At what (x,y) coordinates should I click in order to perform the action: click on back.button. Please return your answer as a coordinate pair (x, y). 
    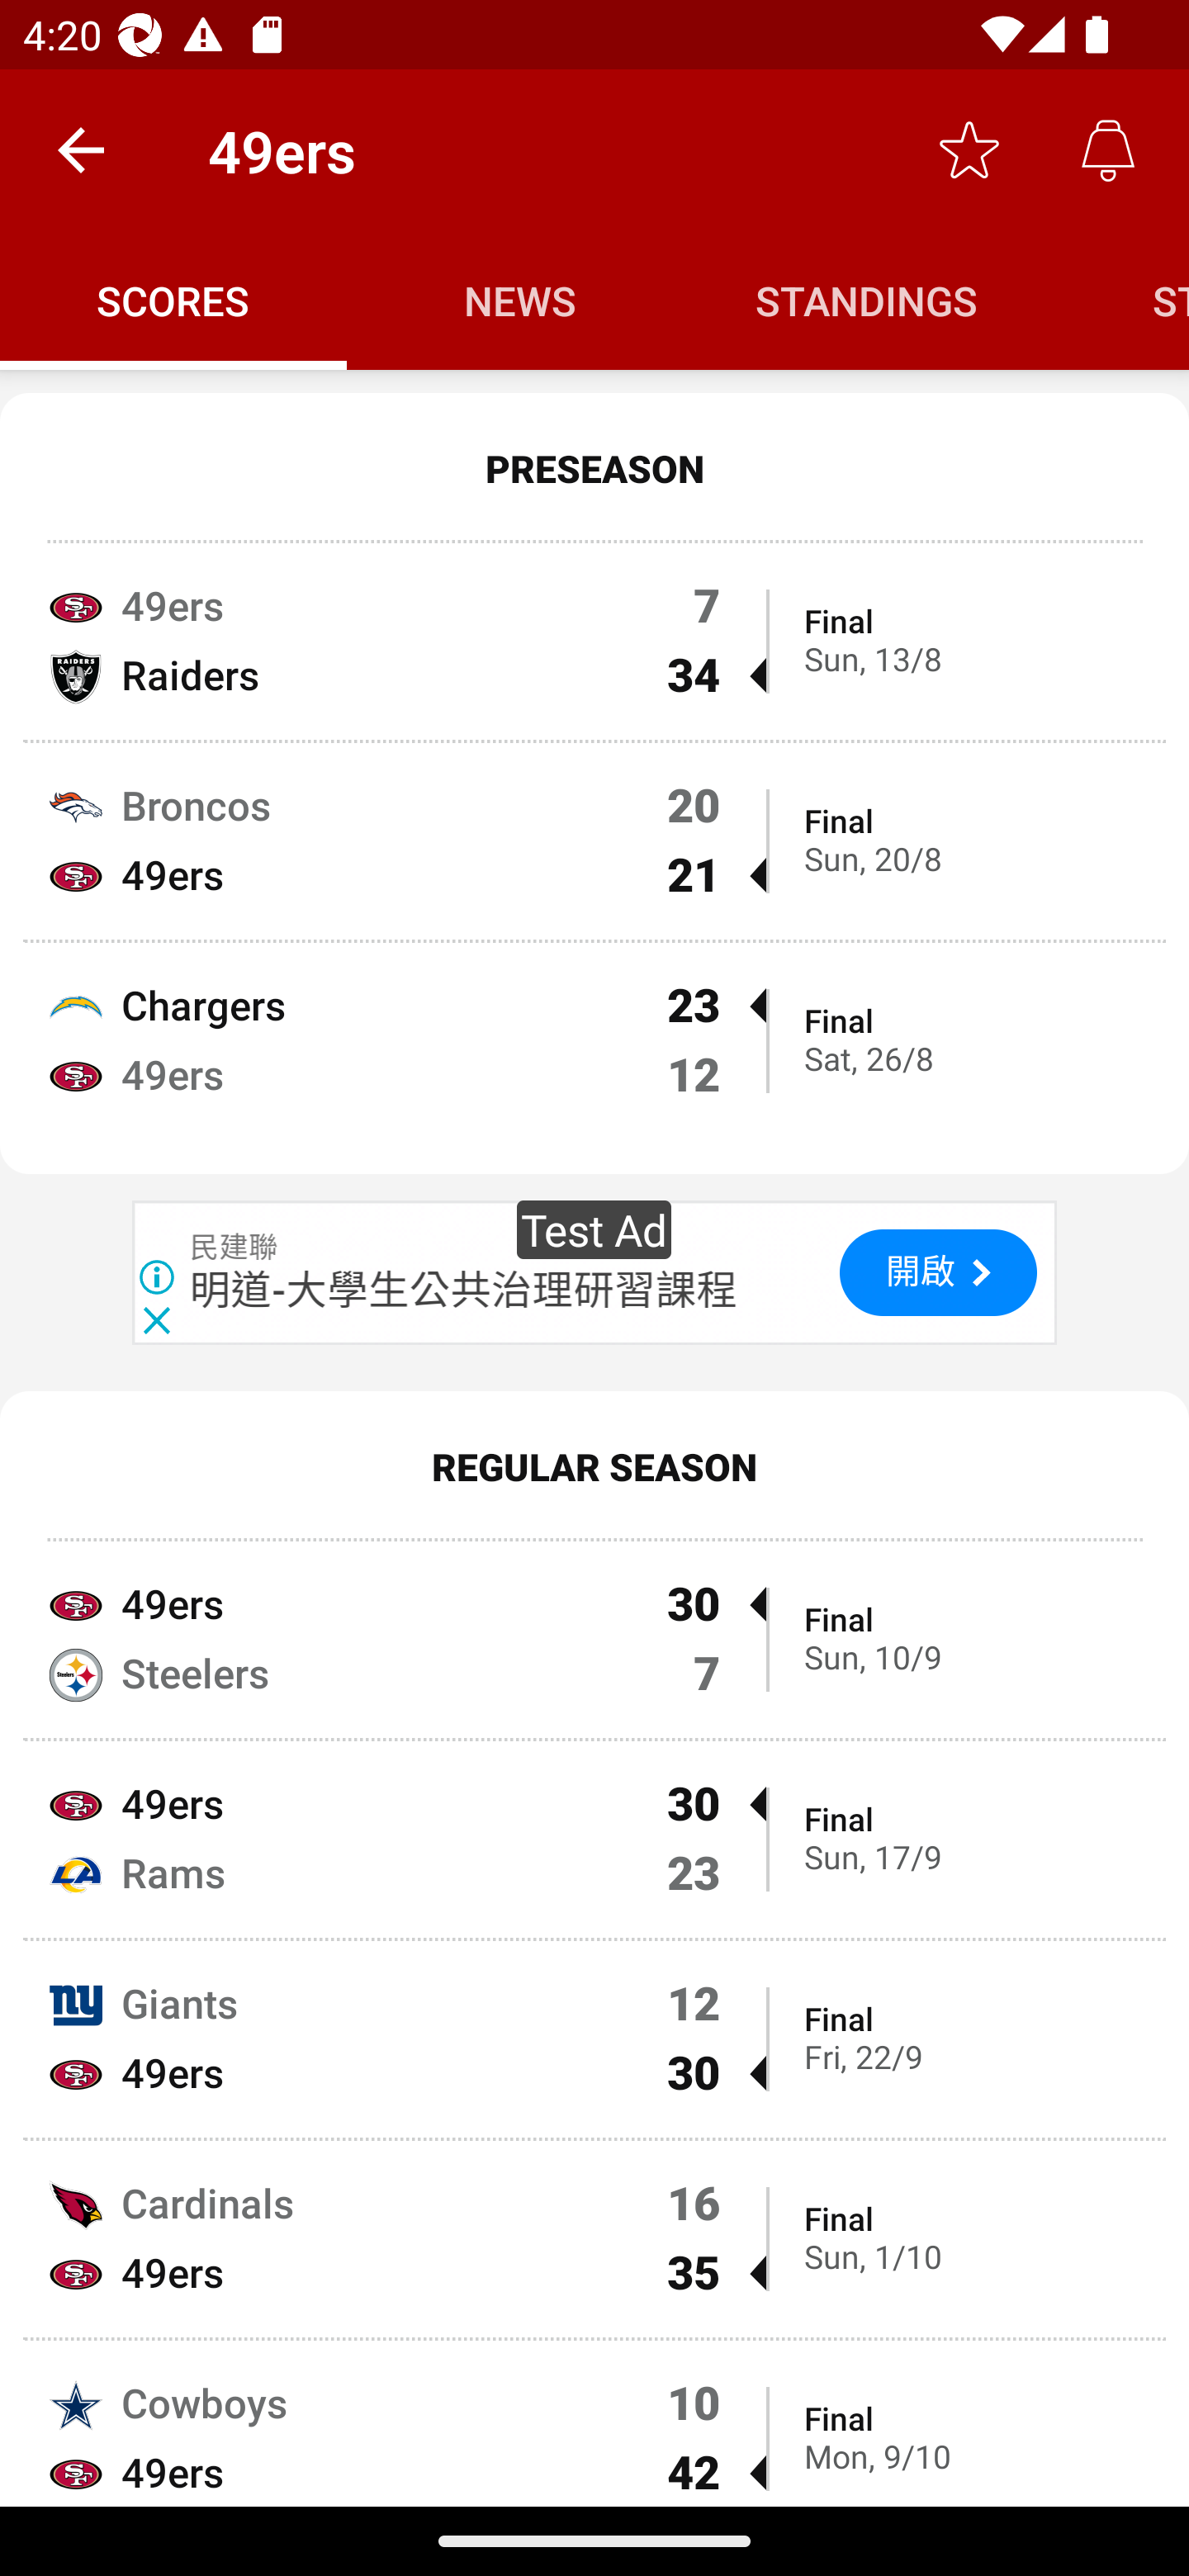
    Looking at the image, I should click on (81, 149).